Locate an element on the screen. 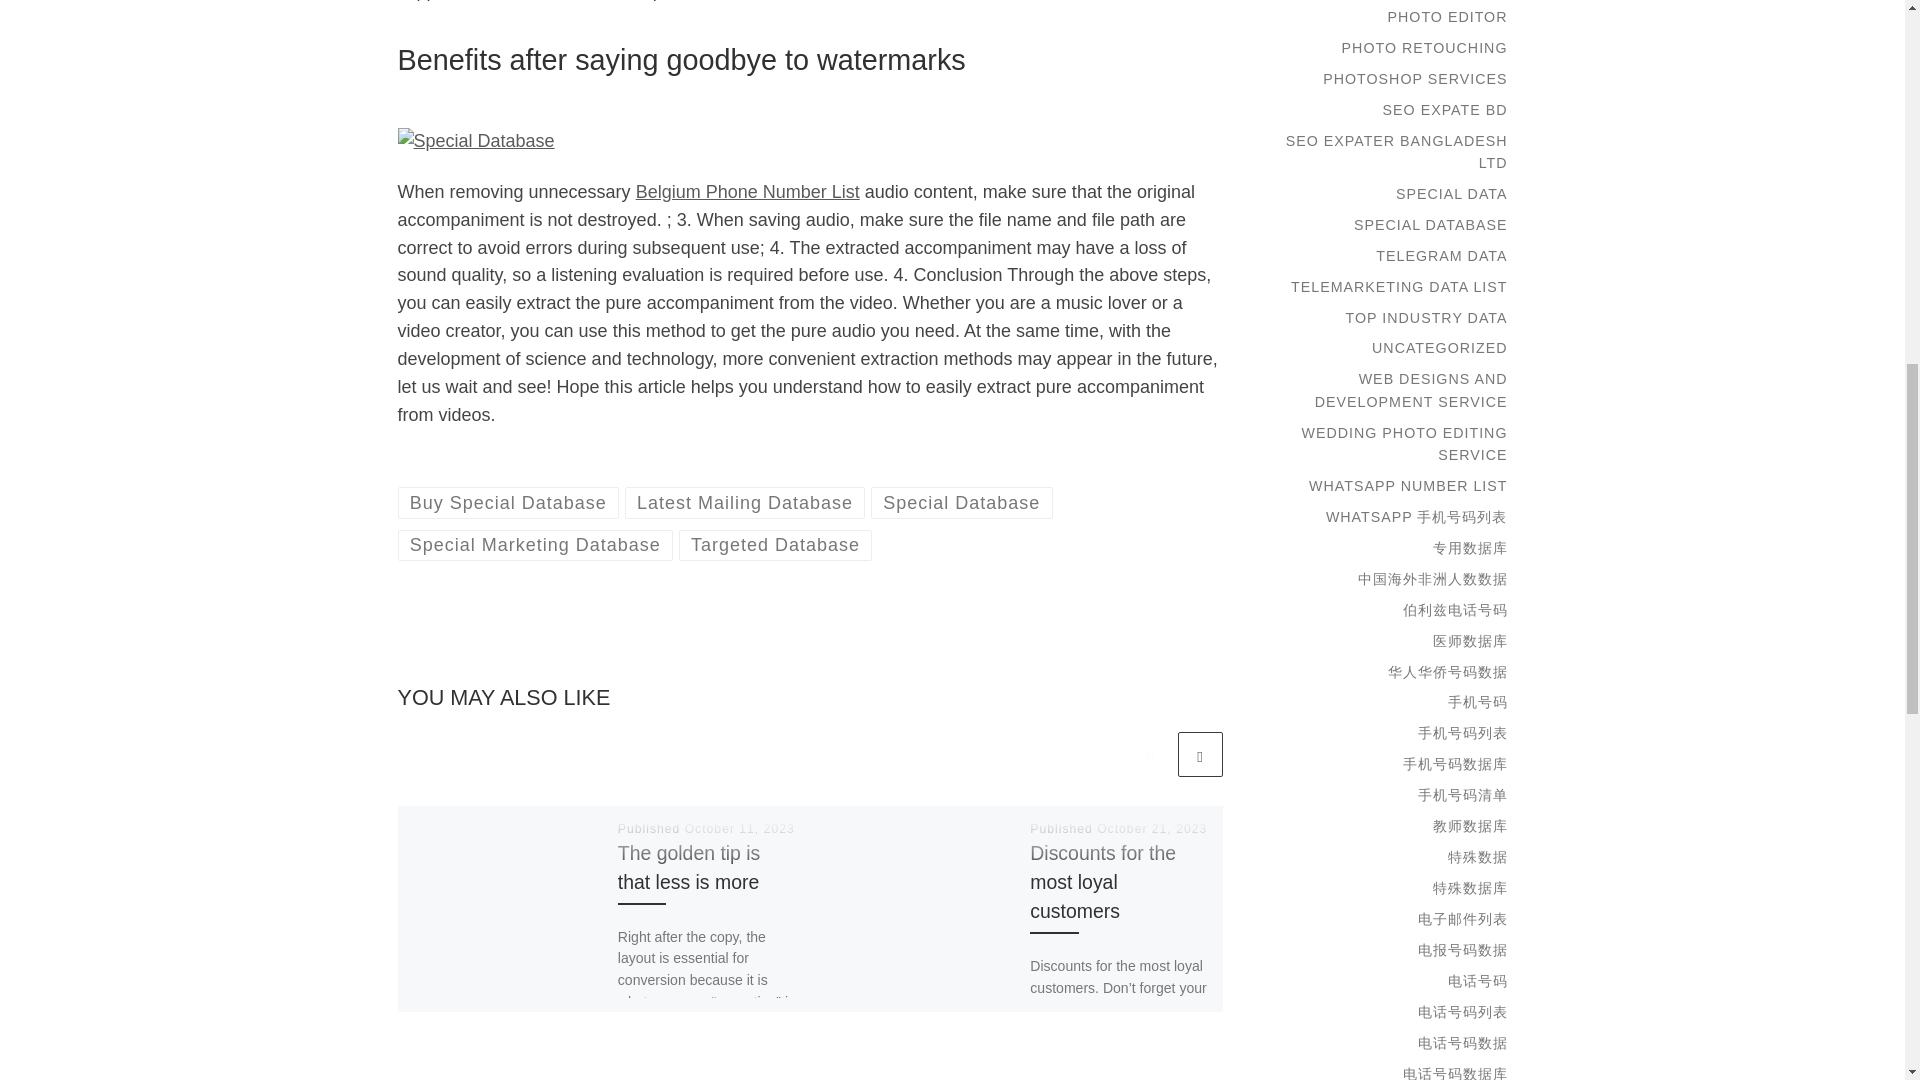  October 11, 2023 is located at coordinates (740, 828).